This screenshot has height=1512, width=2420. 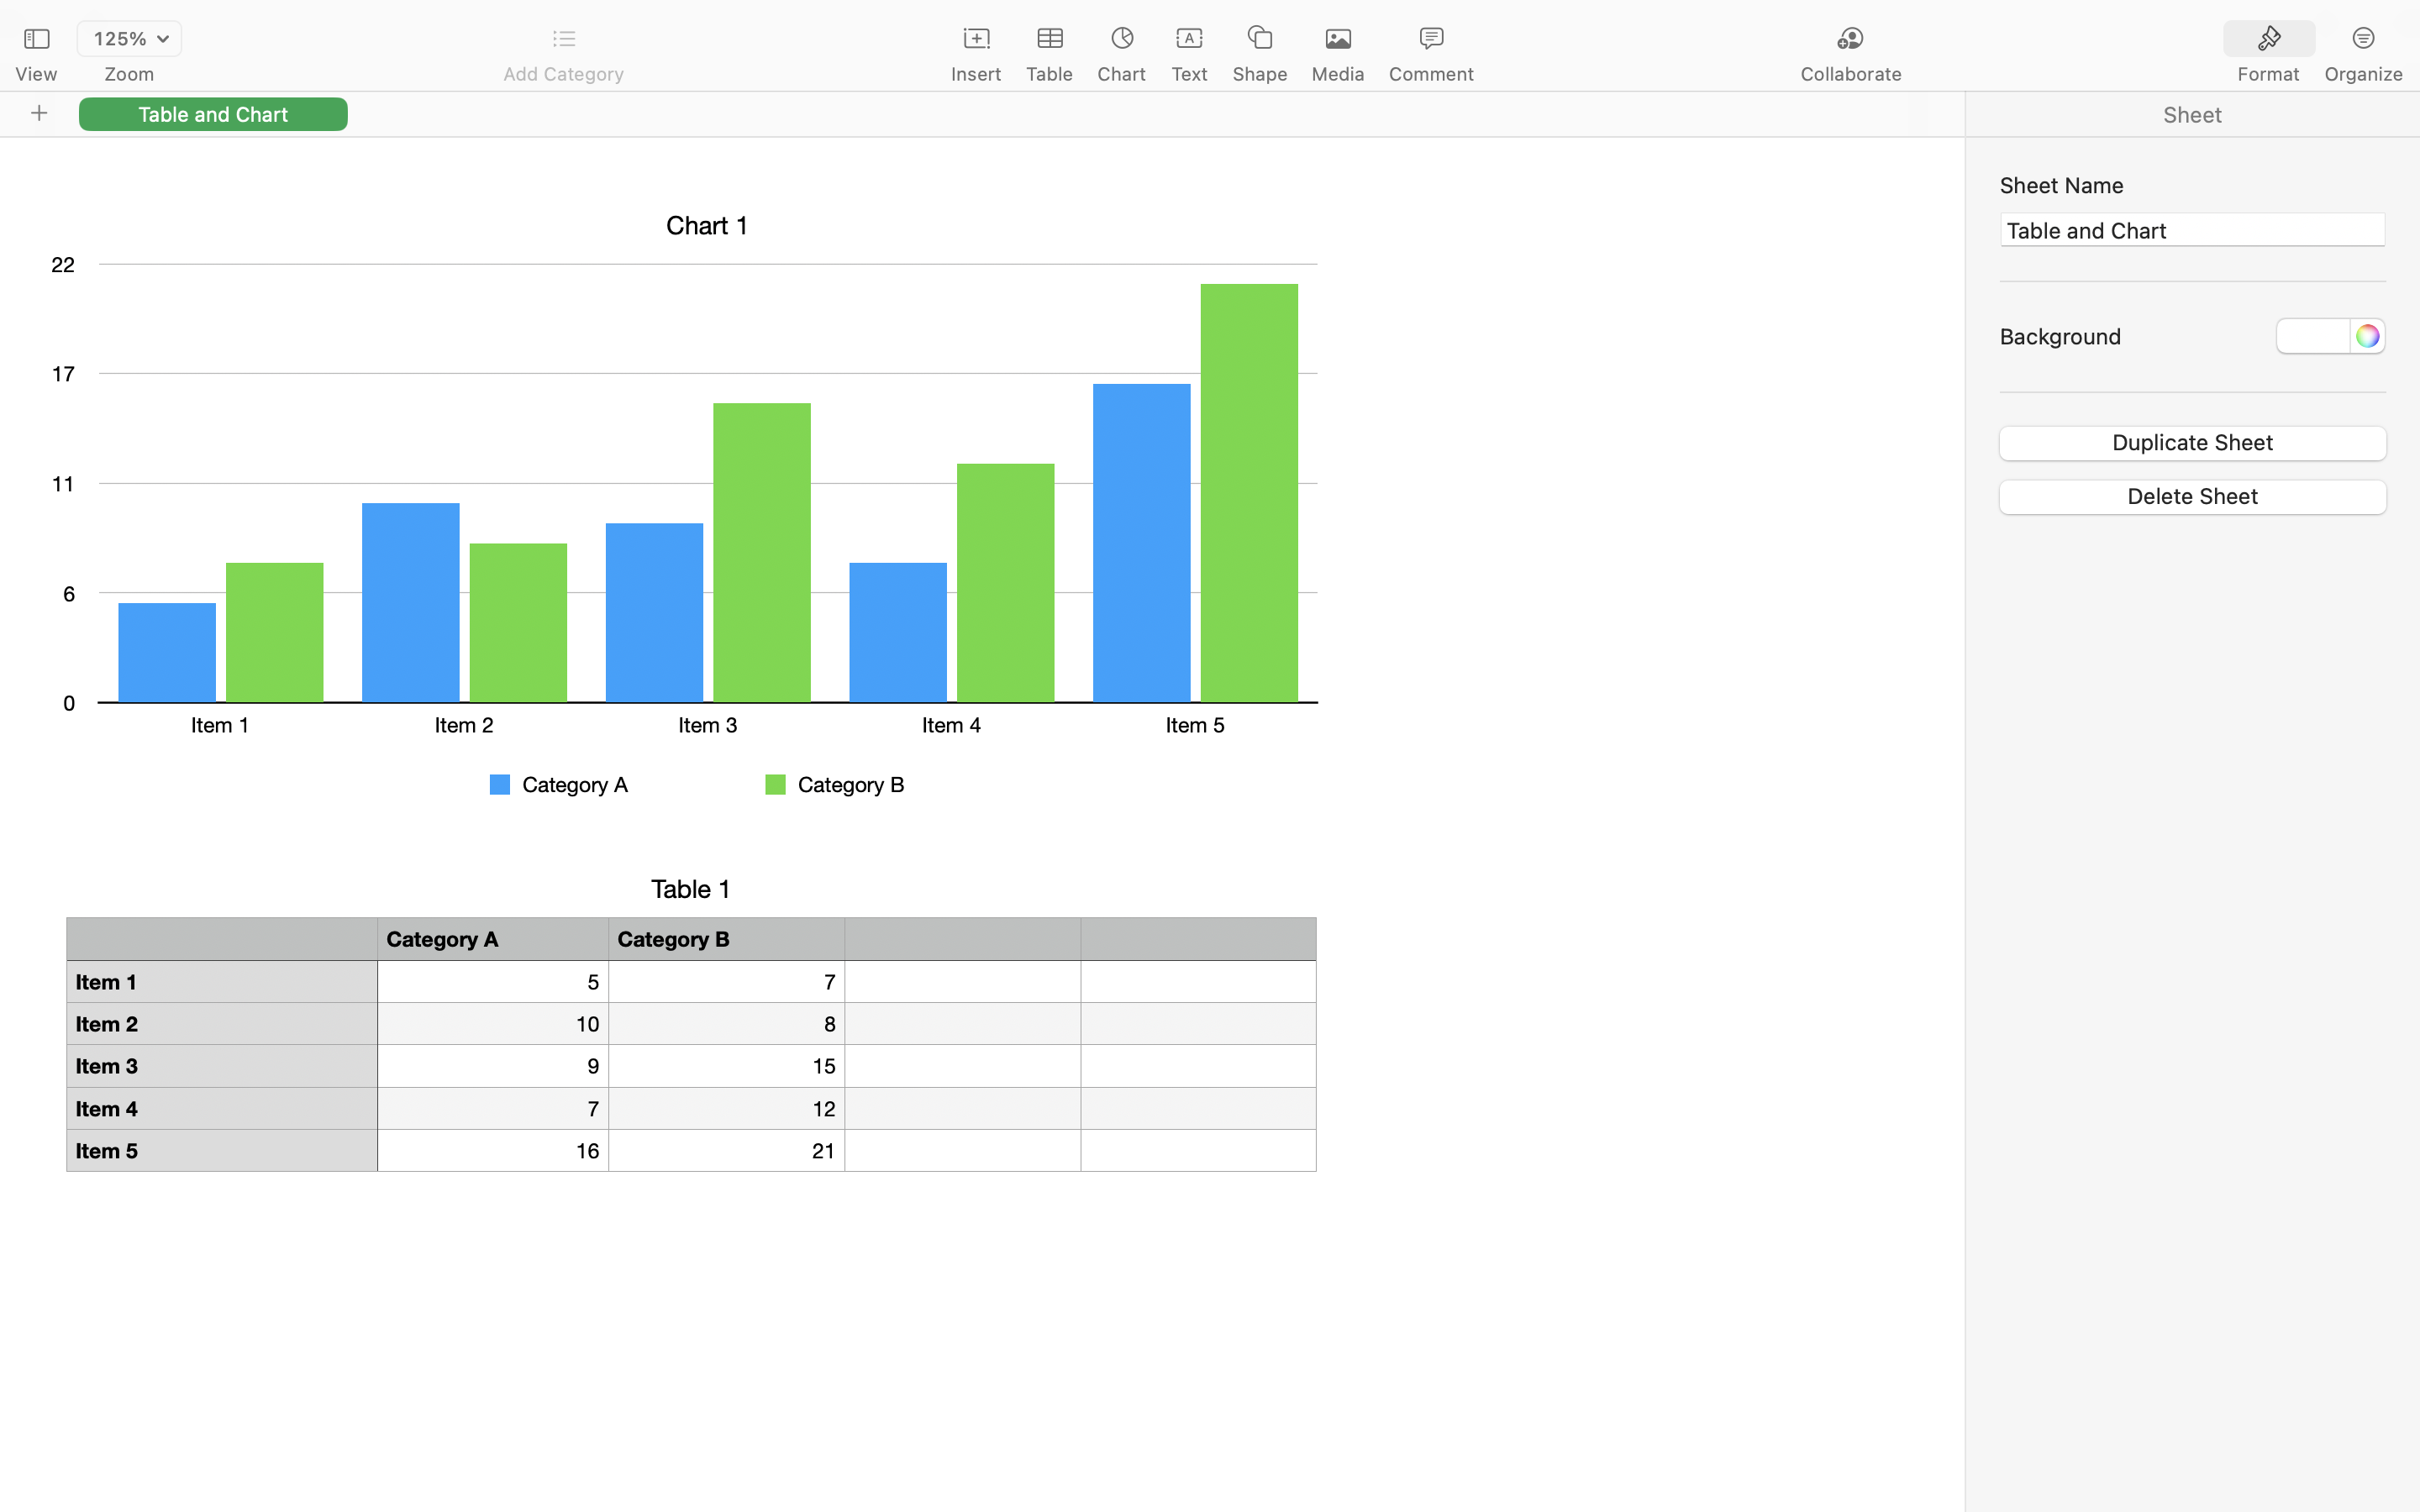 What do you see at coordinates (36, 74) in the screenshot?
I see `View` at bounding box center [36, 74].